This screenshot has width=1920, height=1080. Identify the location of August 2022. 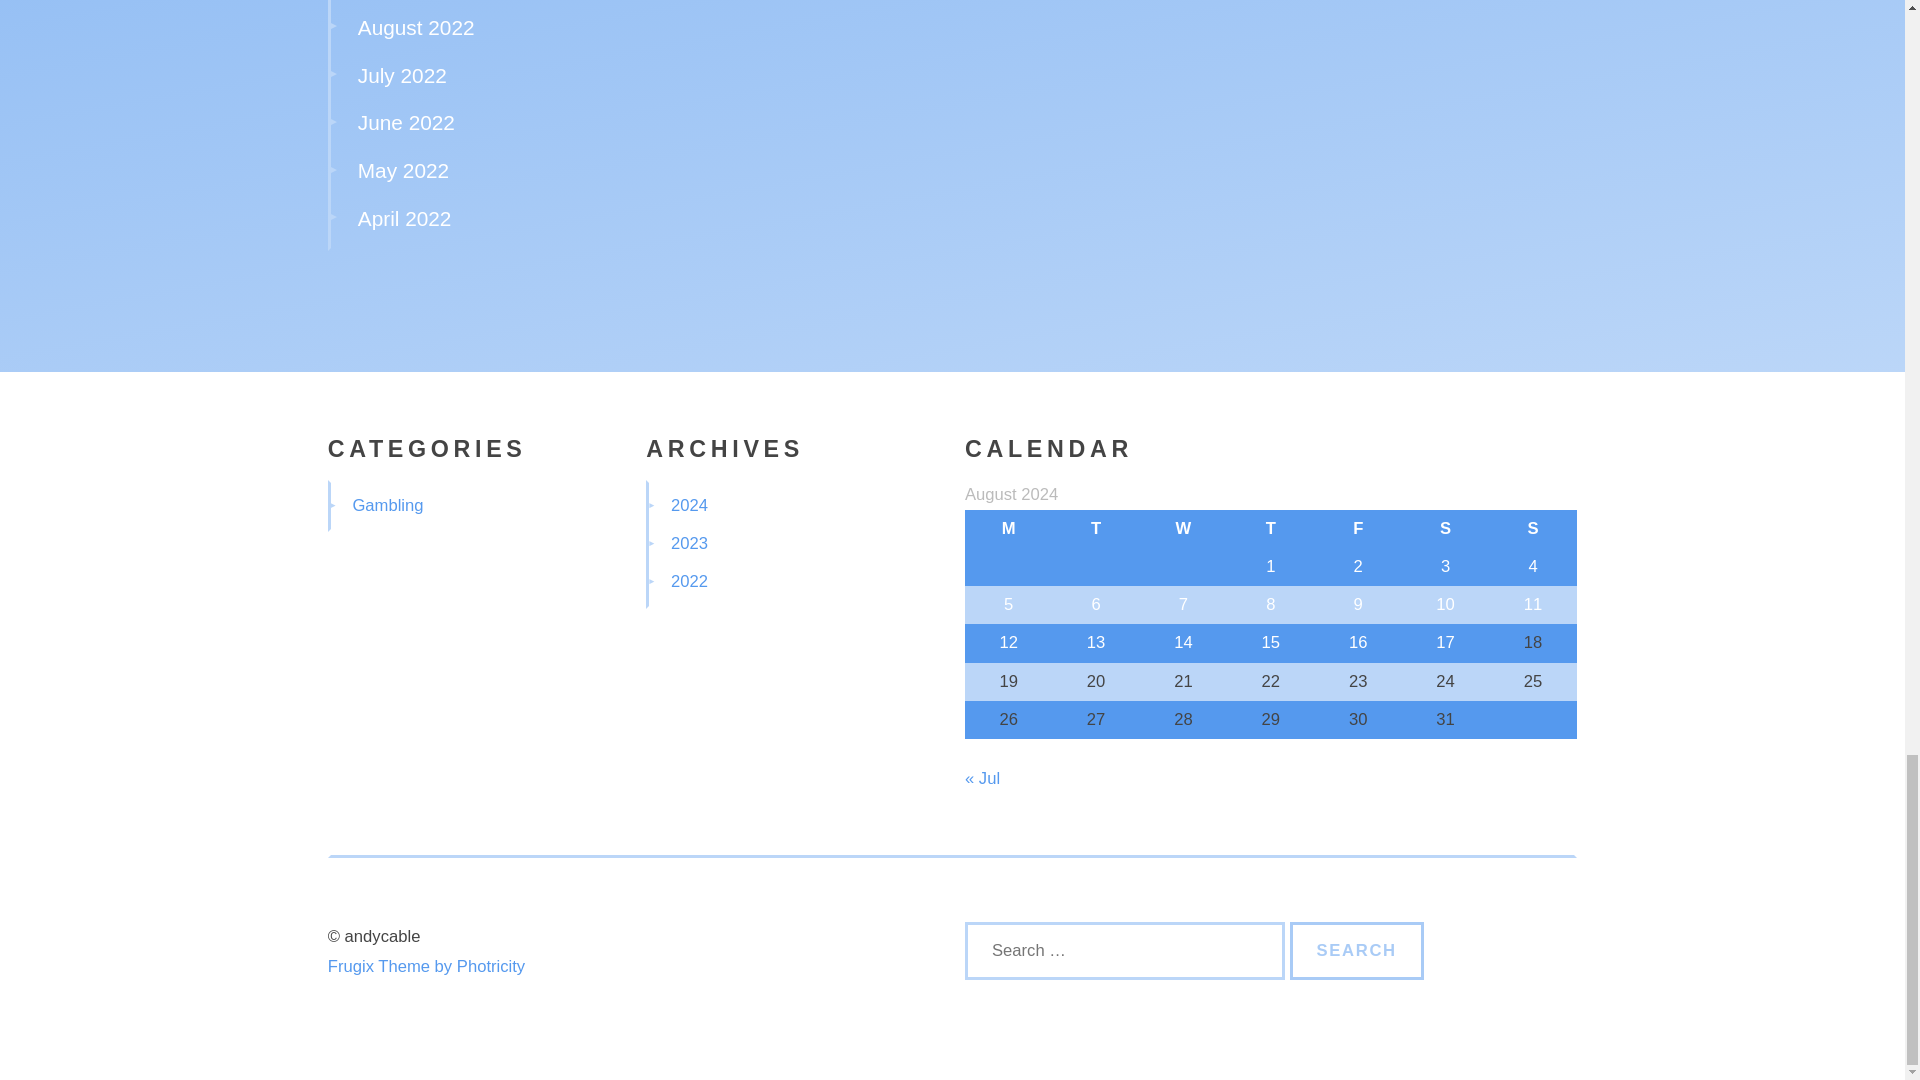
(416, 27).